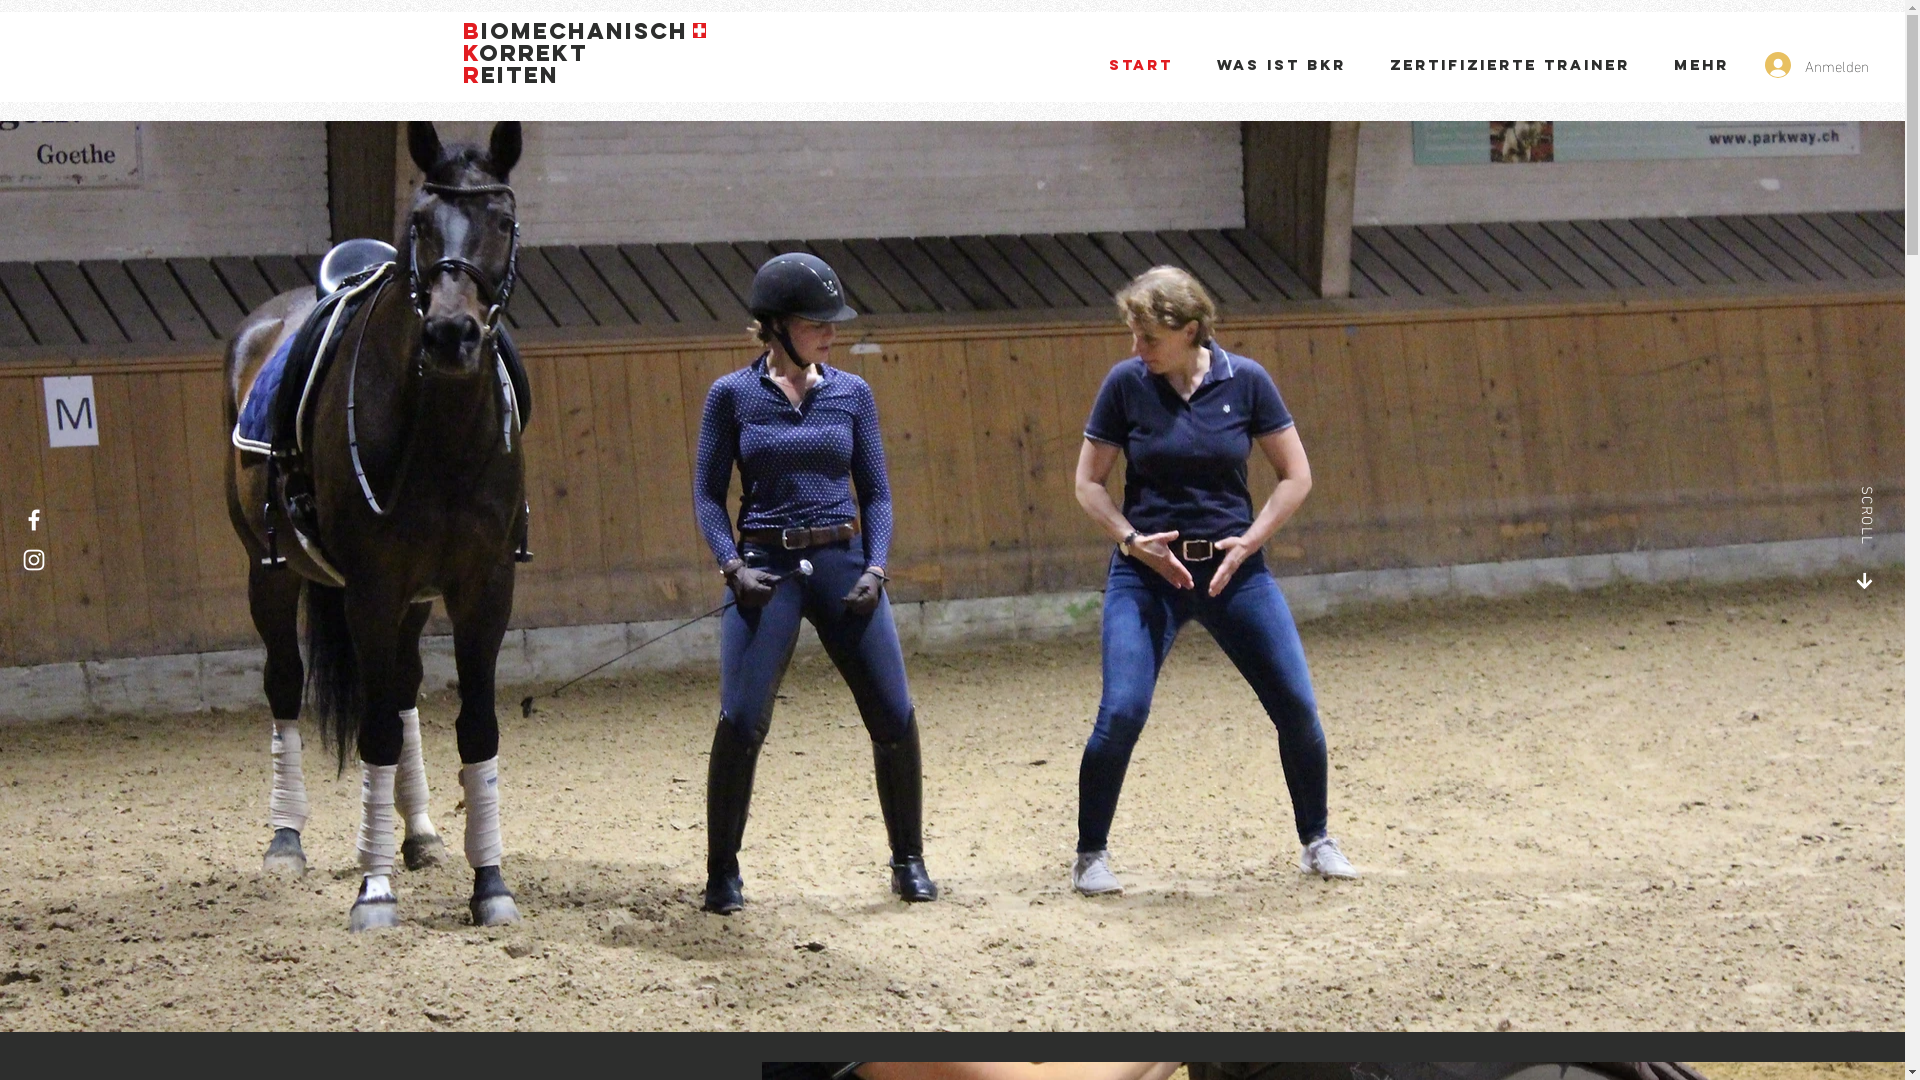  What do you see at coordinates (1141, 65) in the screenshot?
I see `Start` at bounding box center [1141, 65].